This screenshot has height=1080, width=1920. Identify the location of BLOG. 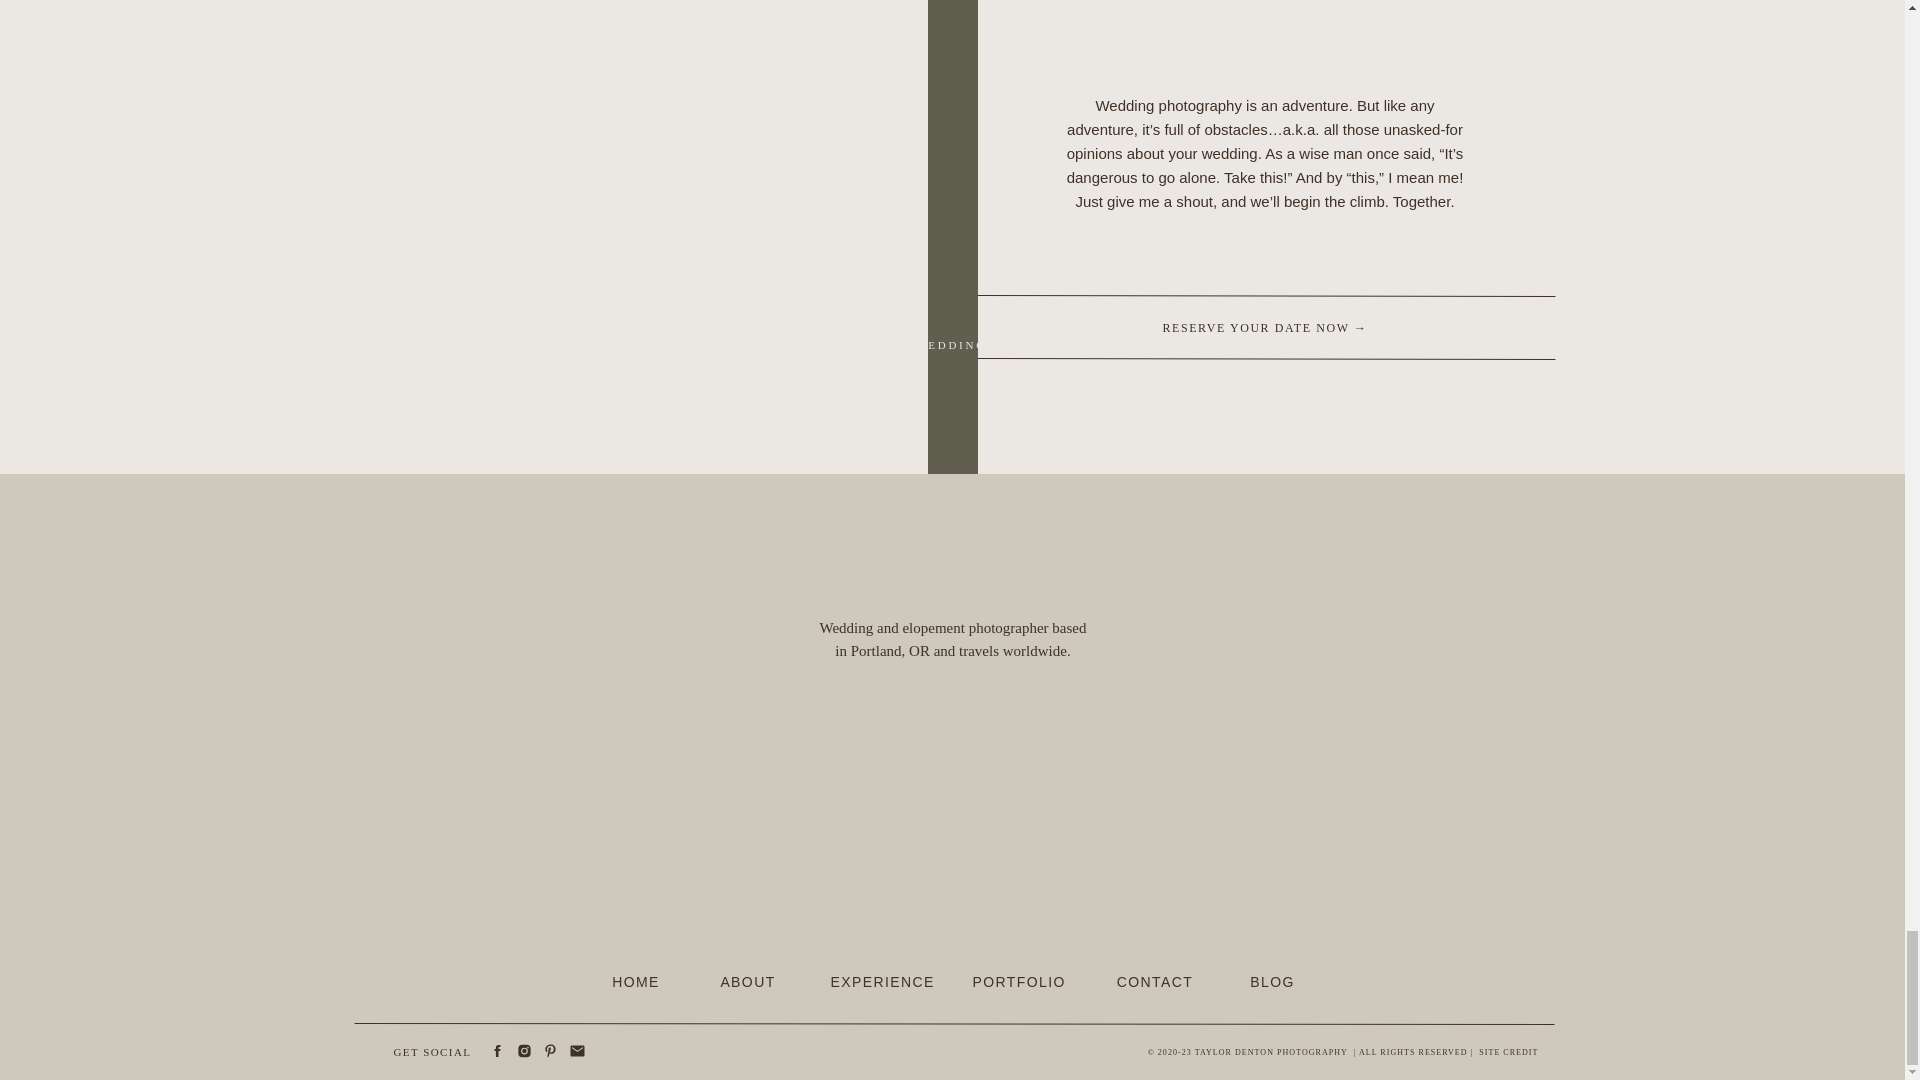
(1272, 980).